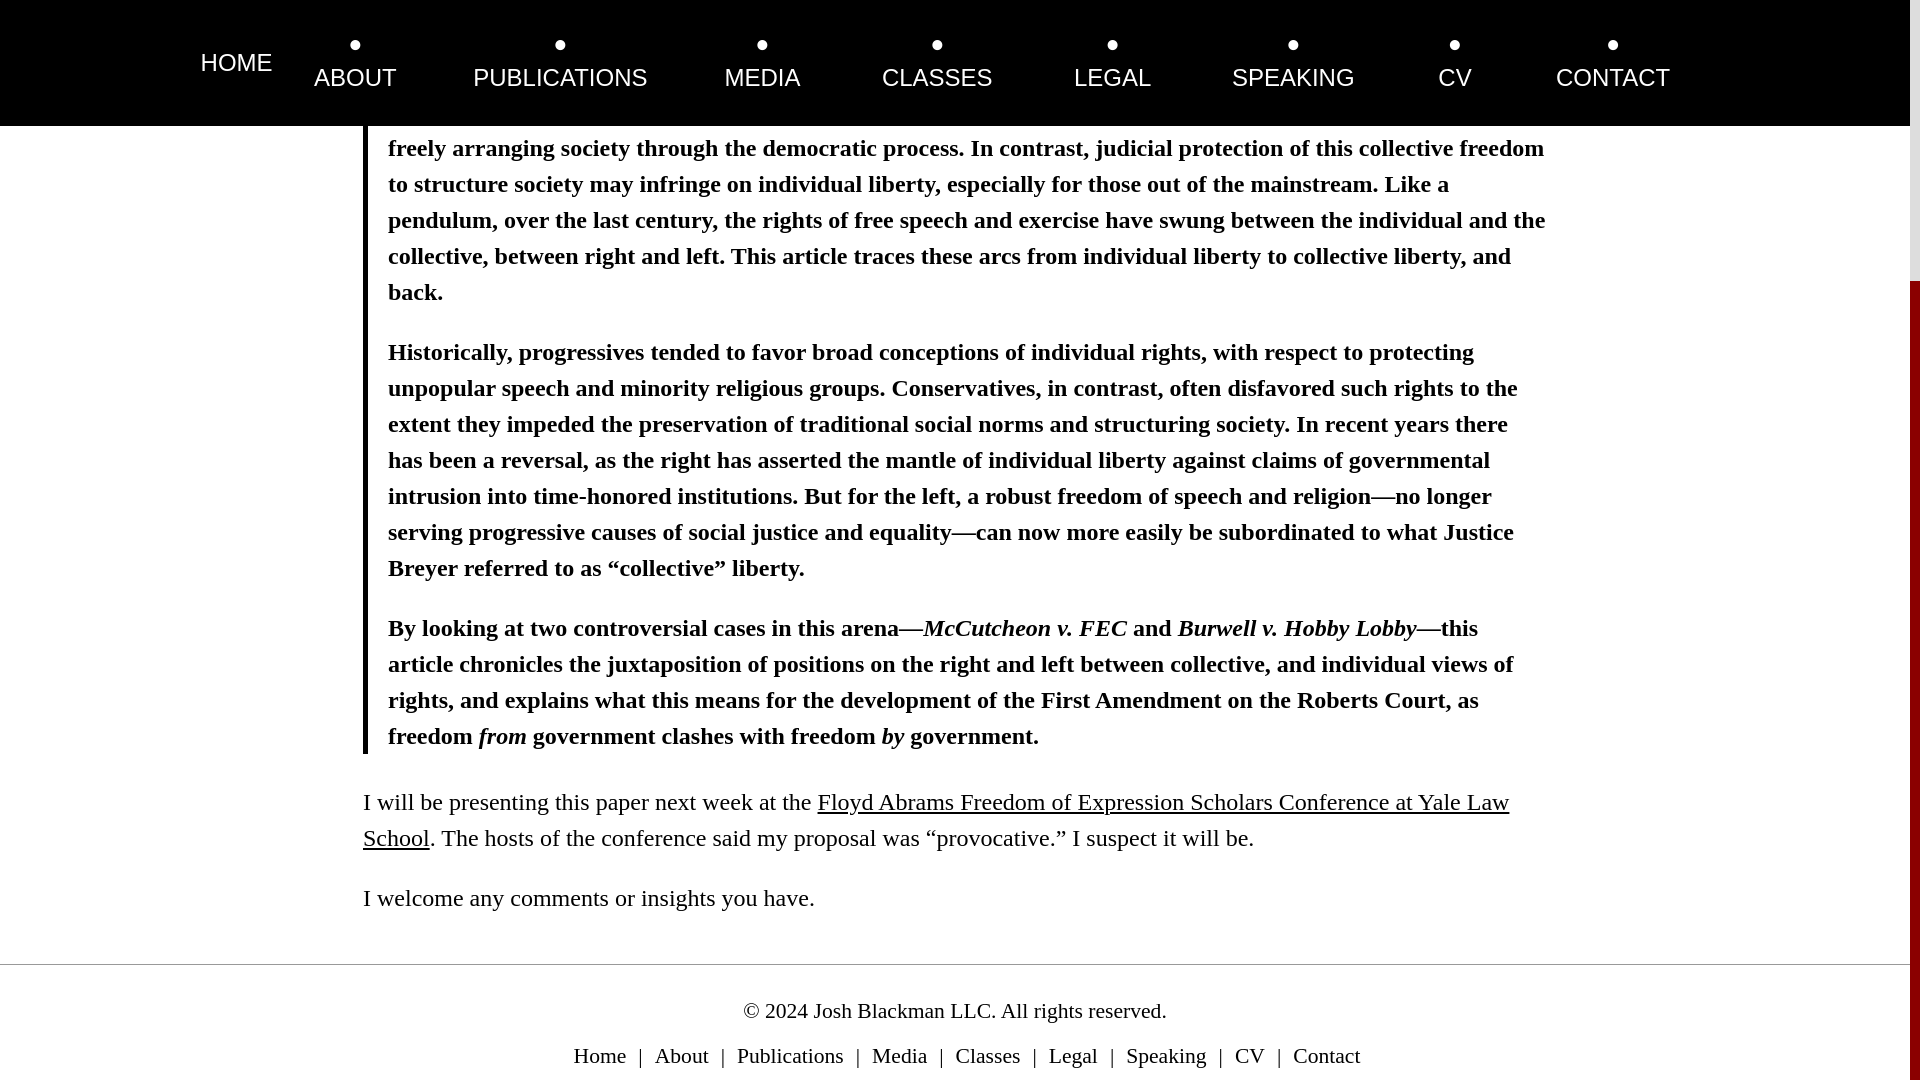 The width and height of the screenshot is (1920, 1080). What do you see at coordinates (600, 1056) in the screenshot?
I see `Home` at bounding box center [600, 1056].